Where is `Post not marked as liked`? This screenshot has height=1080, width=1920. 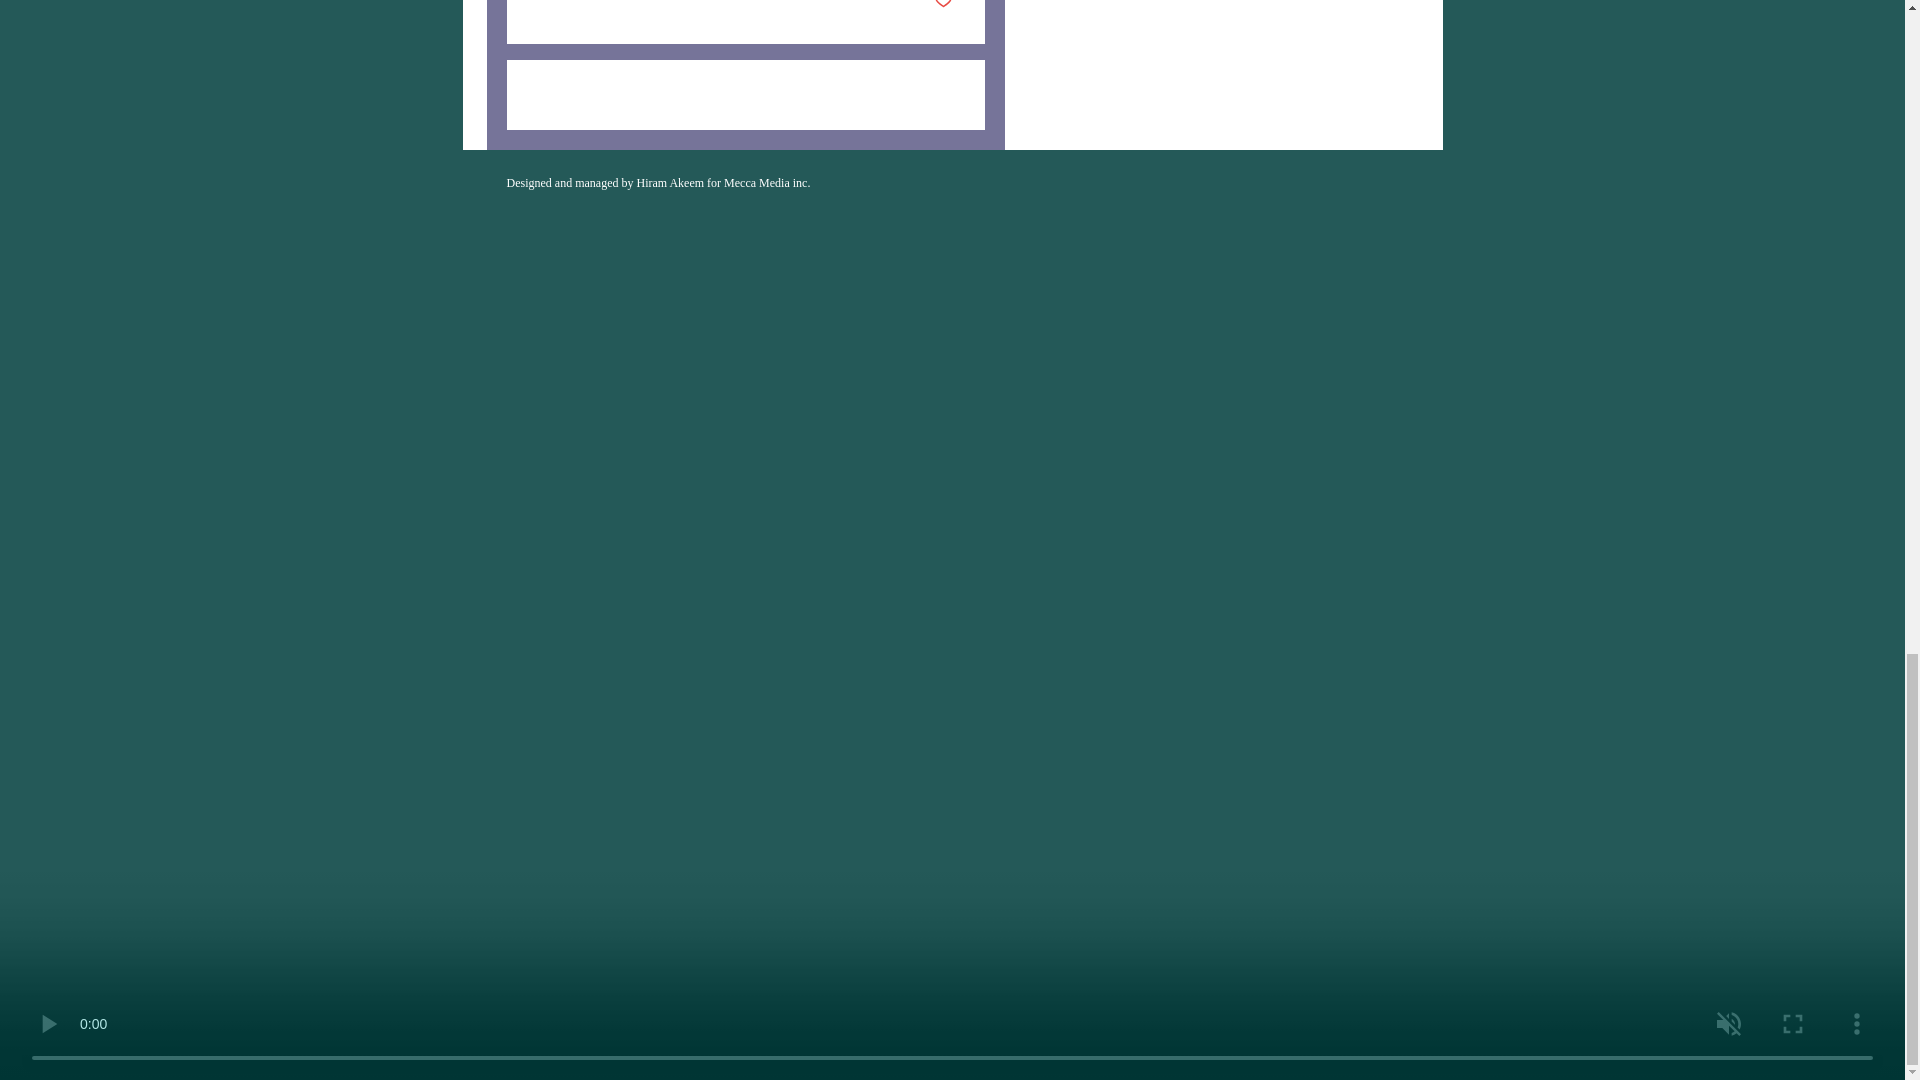
Post not marked as liked is located at coordinates (942, 6).